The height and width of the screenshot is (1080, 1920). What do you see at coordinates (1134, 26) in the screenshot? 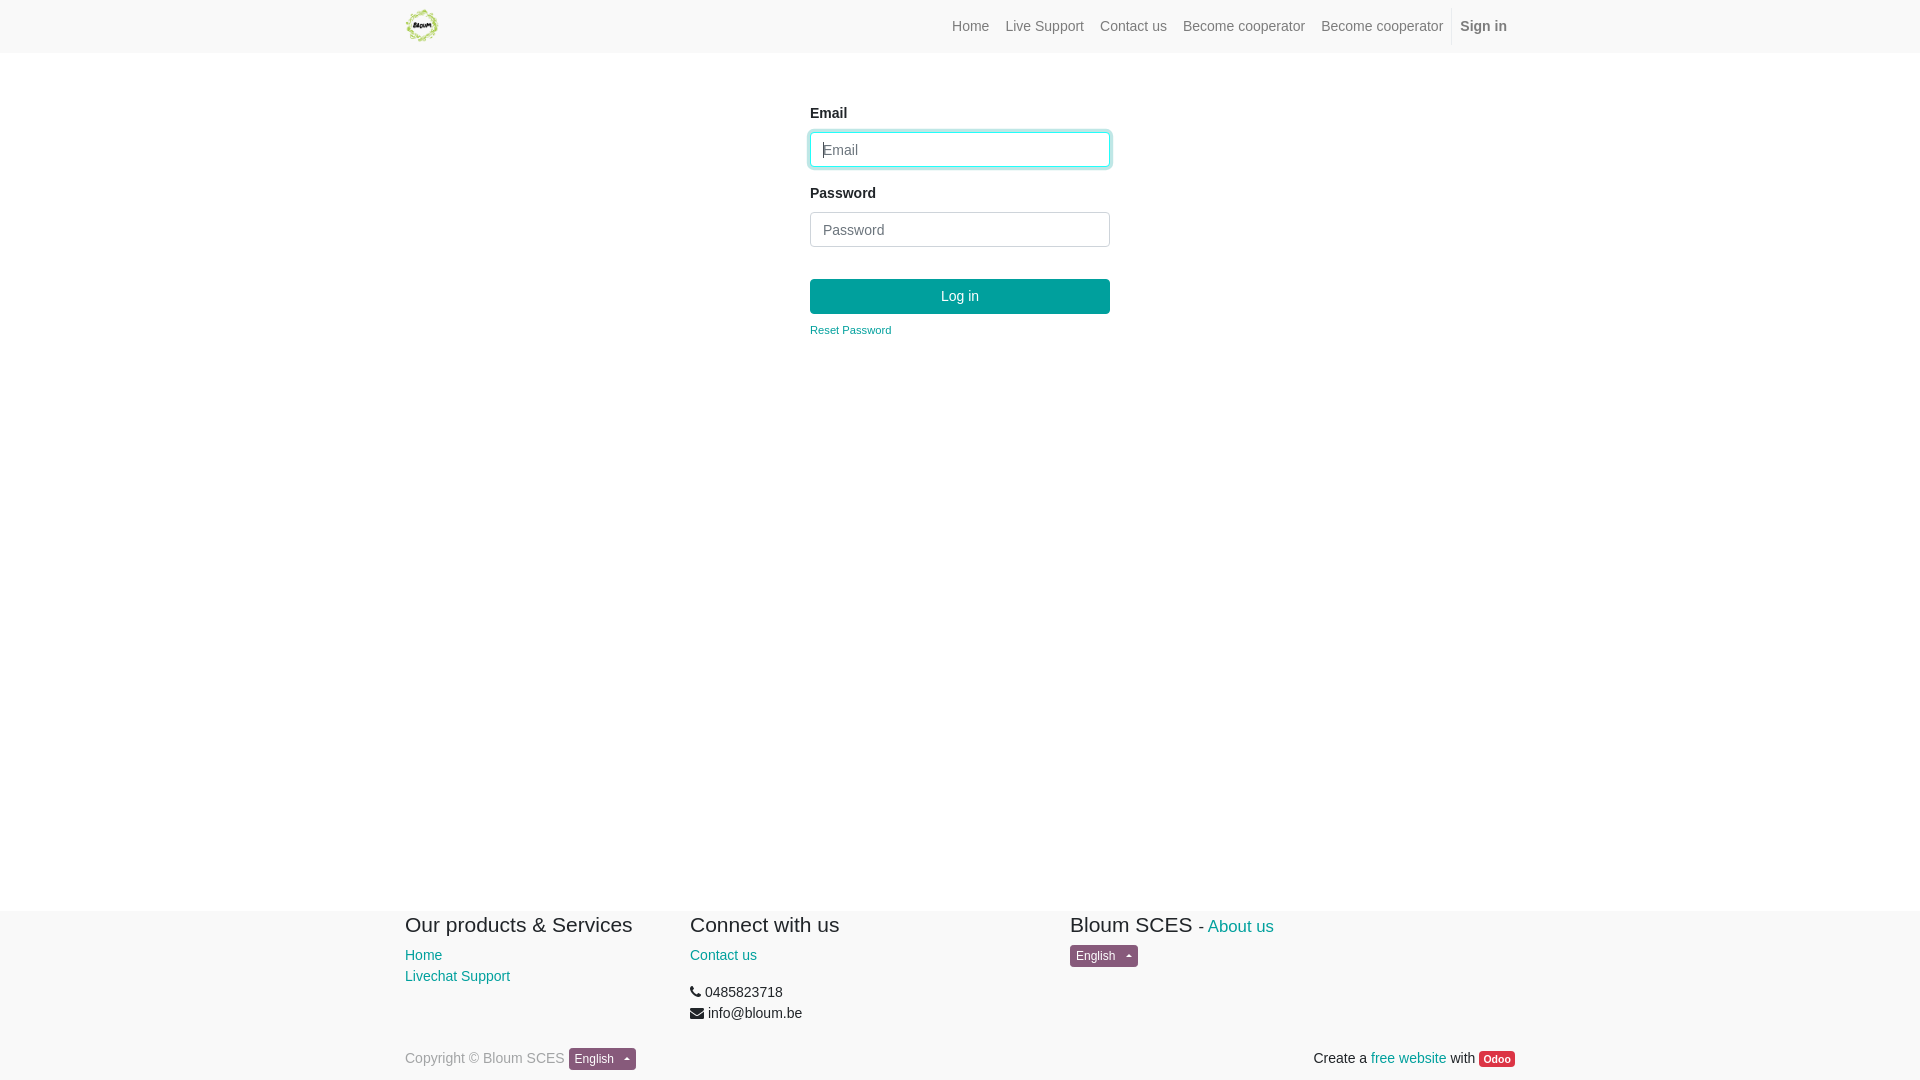
I see `Contact us` at bounding box center [1134, 26].